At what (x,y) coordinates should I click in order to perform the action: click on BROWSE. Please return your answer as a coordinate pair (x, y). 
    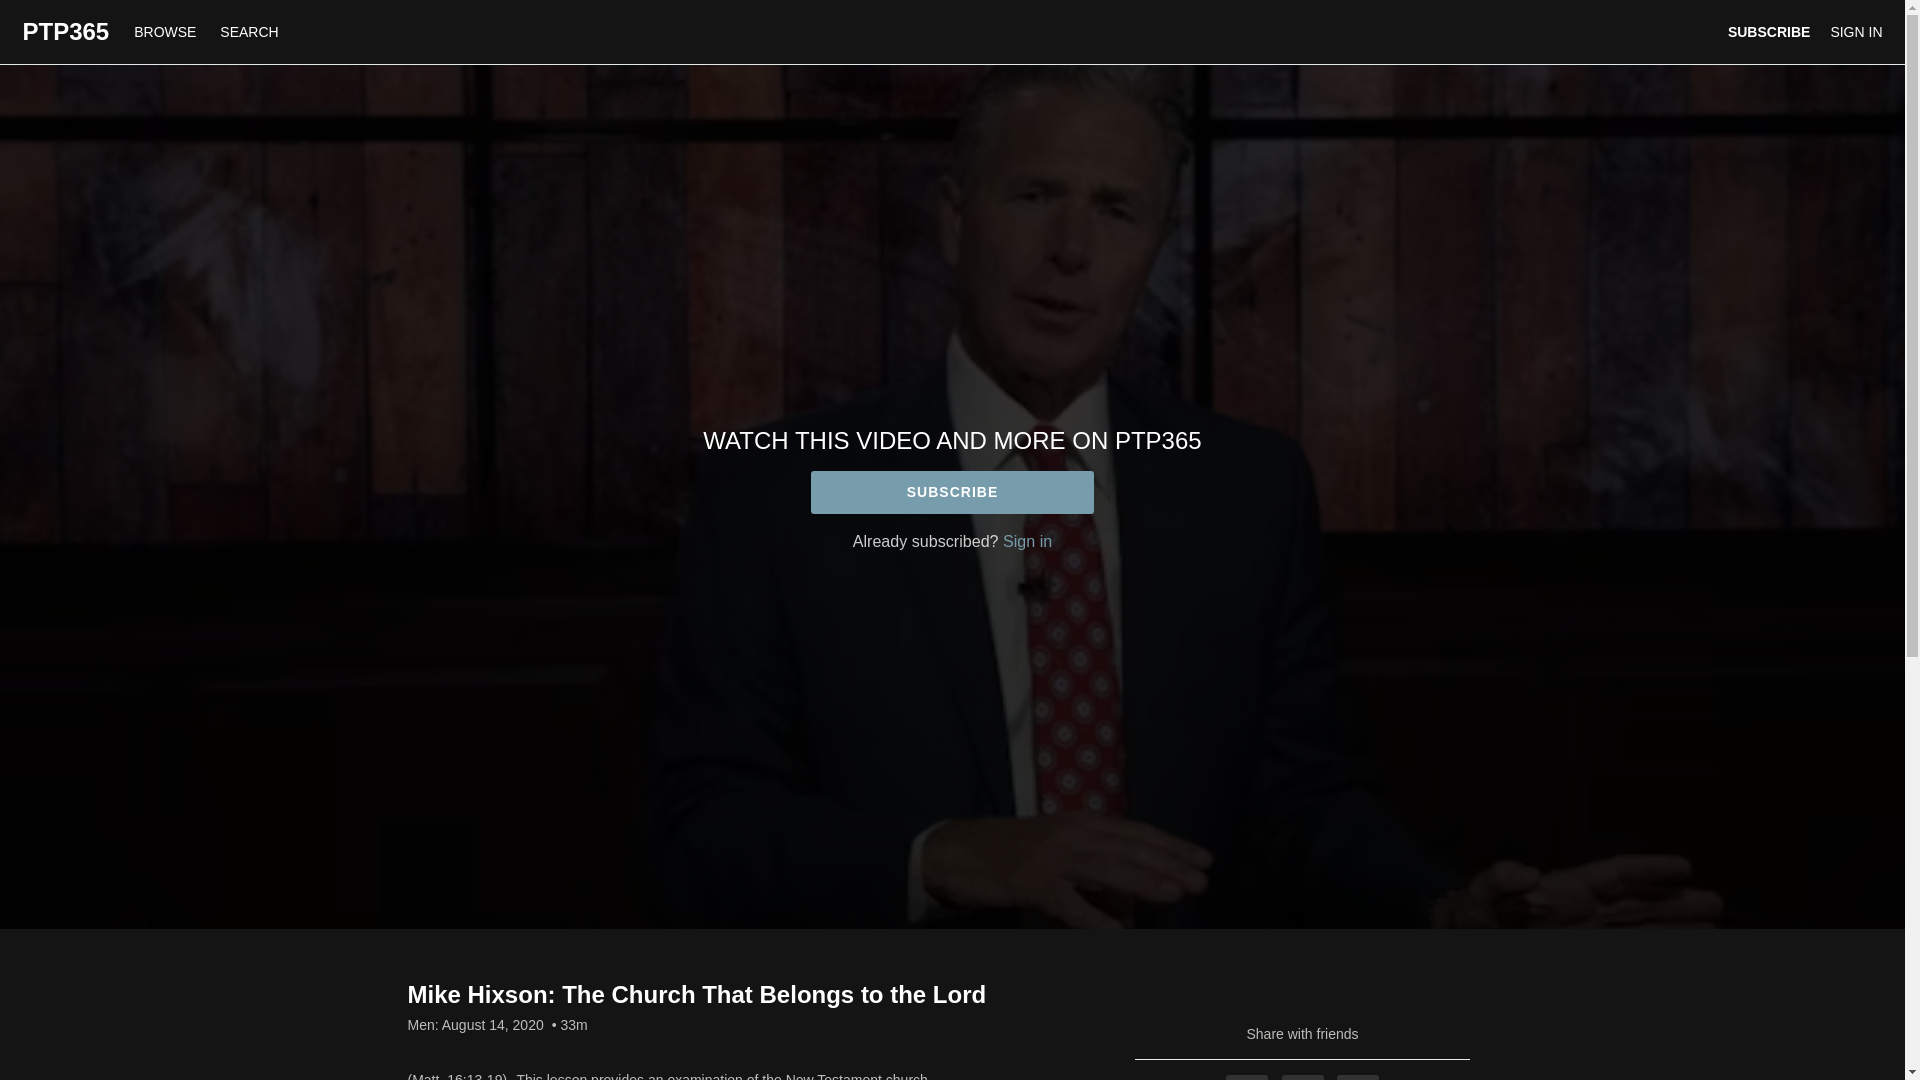
    Looking at the image, I should click on (166, 31).